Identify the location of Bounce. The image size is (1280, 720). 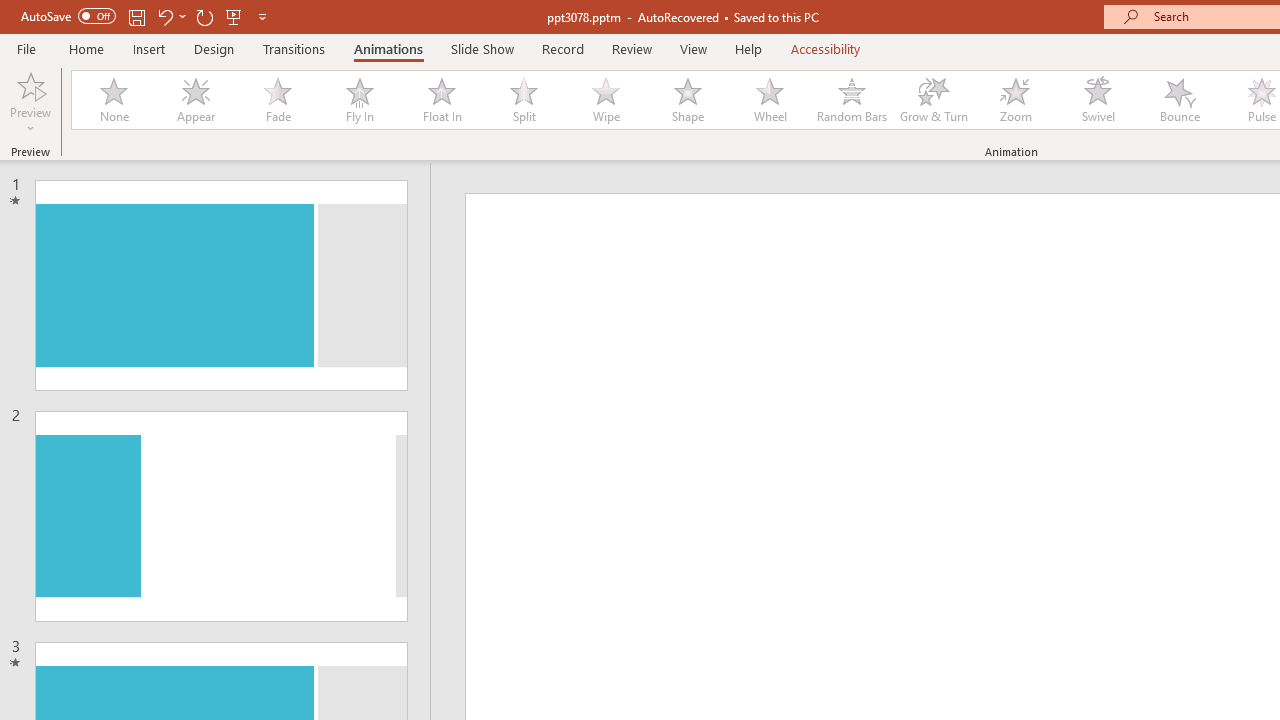
(1180, 100).